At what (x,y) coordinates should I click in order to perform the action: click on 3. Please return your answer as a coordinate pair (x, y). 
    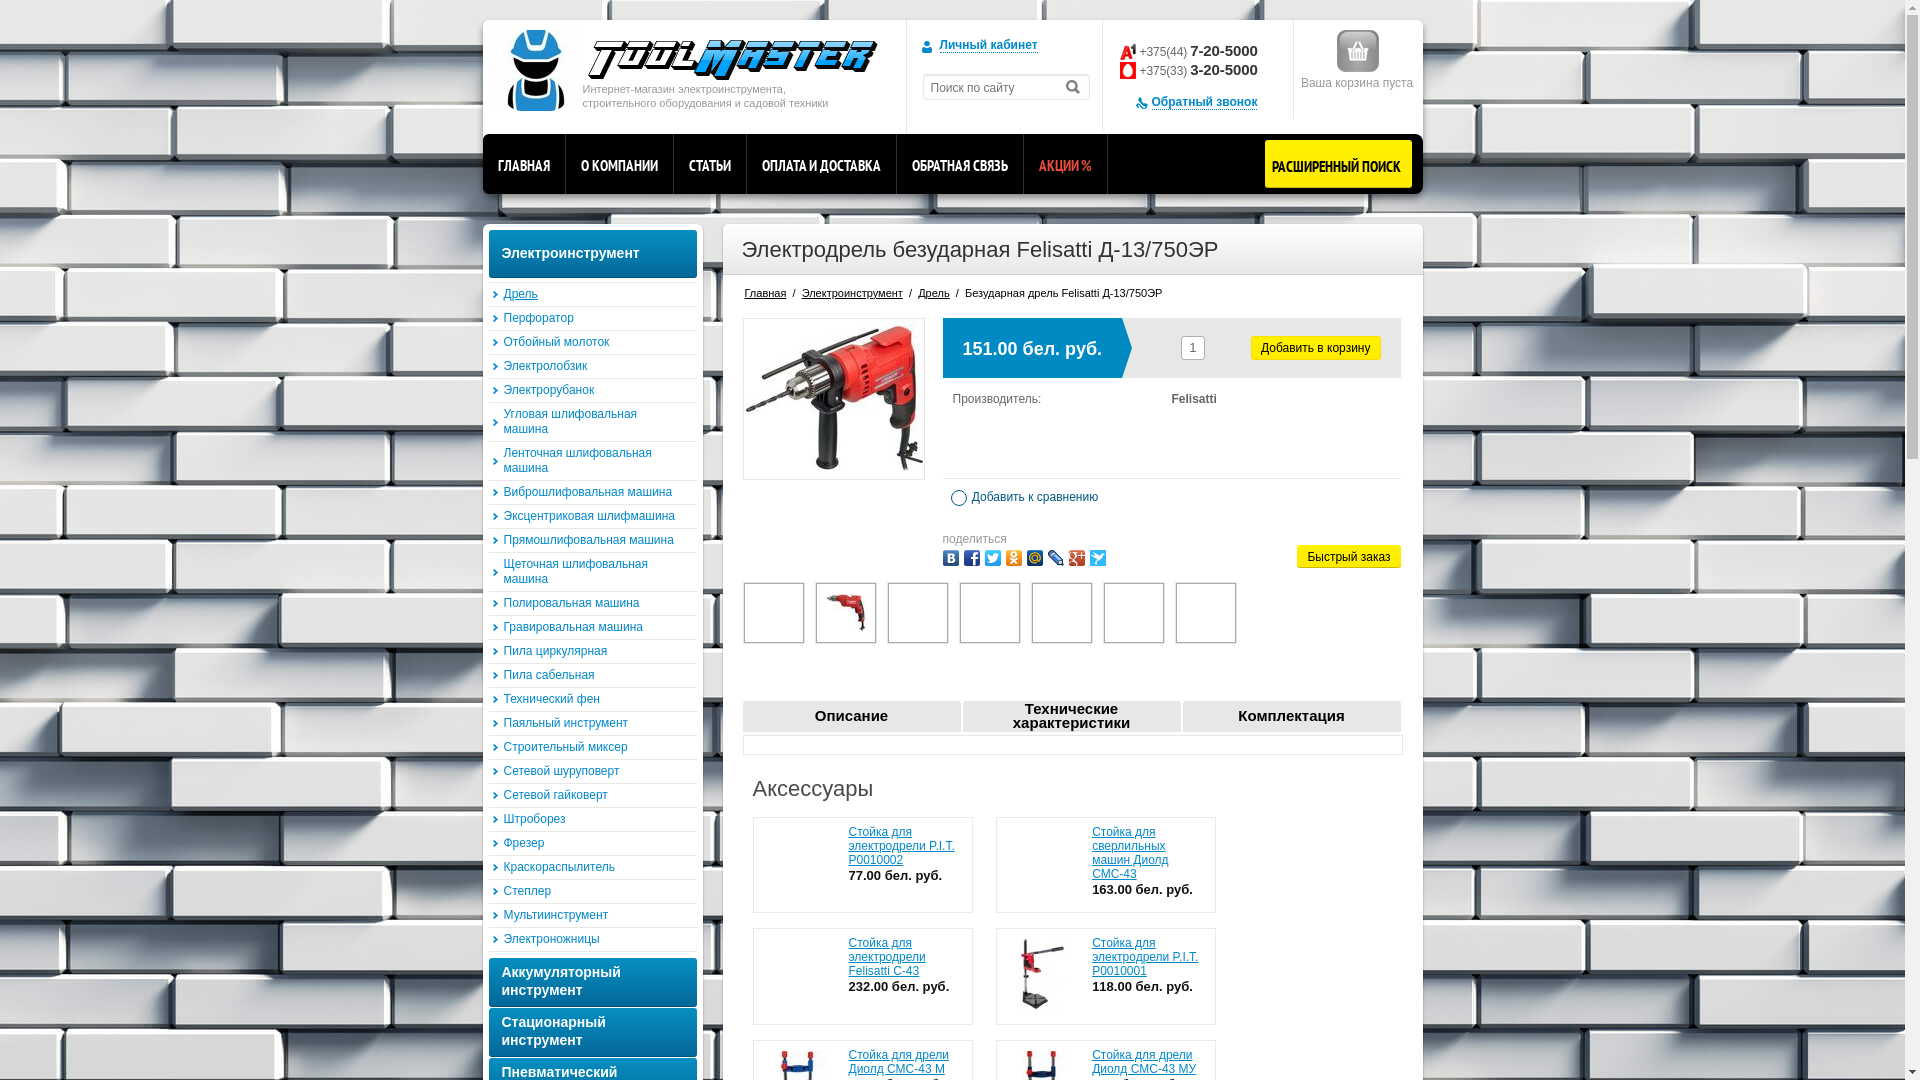
    Looking at the image, I should click on (799, 863).